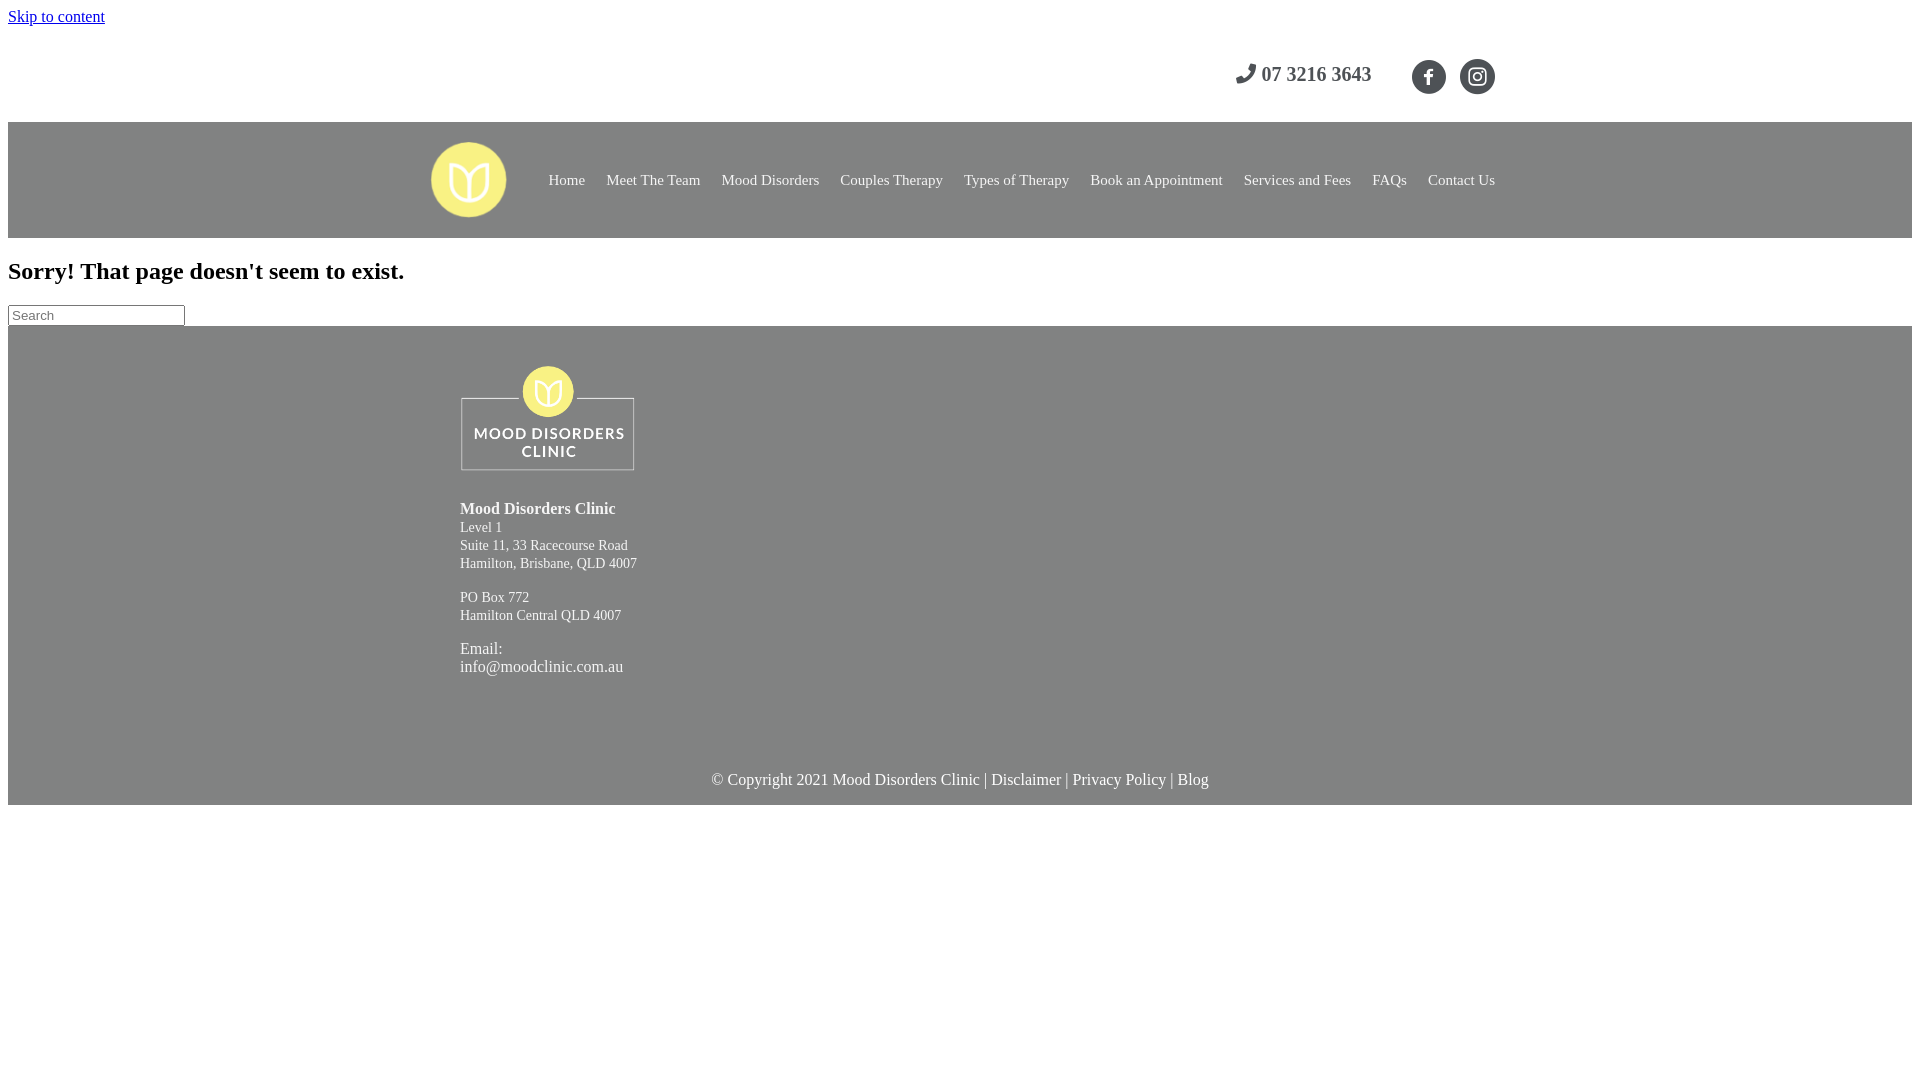  Describe the element at coordinates (1316, 74) in the screenshot. I see `07 3216 3643` at that location.